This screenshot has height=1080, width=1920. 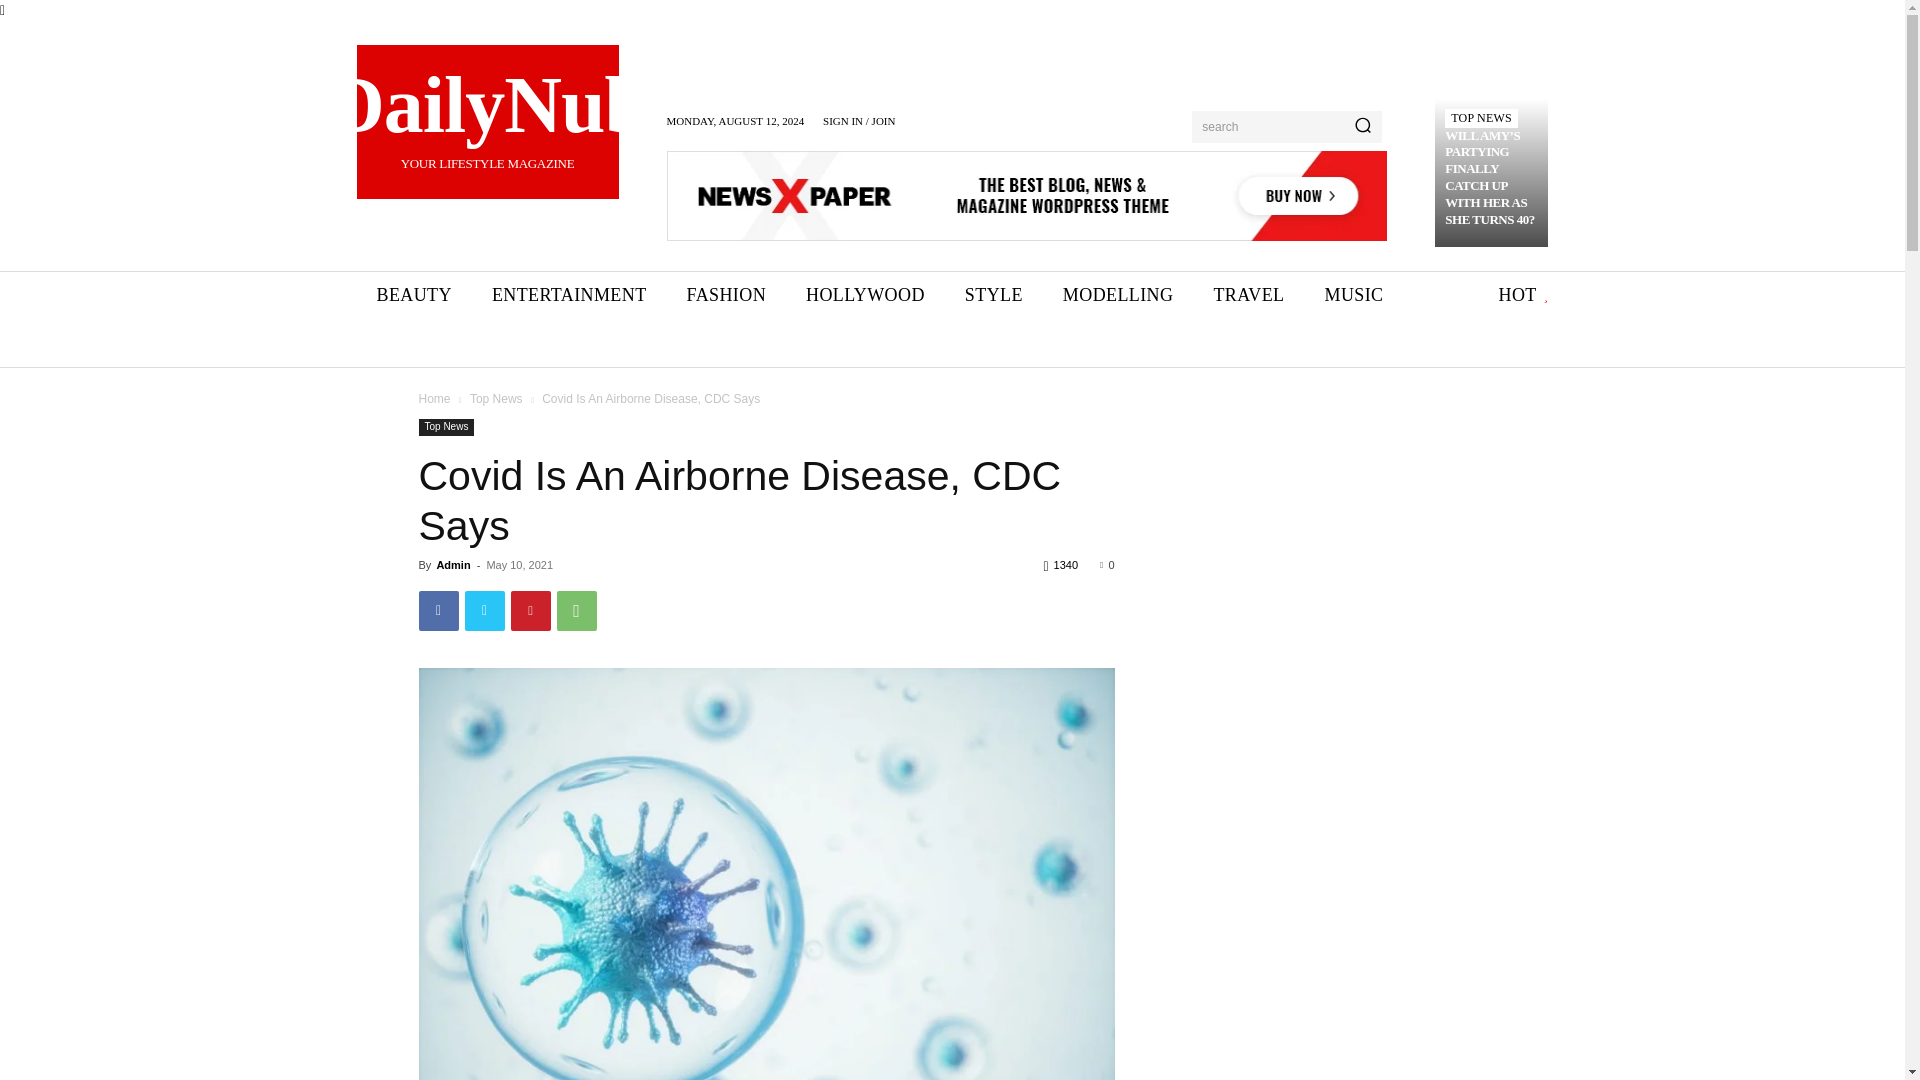 I want to click on TOP NEWS, so click(x=412, y=295).